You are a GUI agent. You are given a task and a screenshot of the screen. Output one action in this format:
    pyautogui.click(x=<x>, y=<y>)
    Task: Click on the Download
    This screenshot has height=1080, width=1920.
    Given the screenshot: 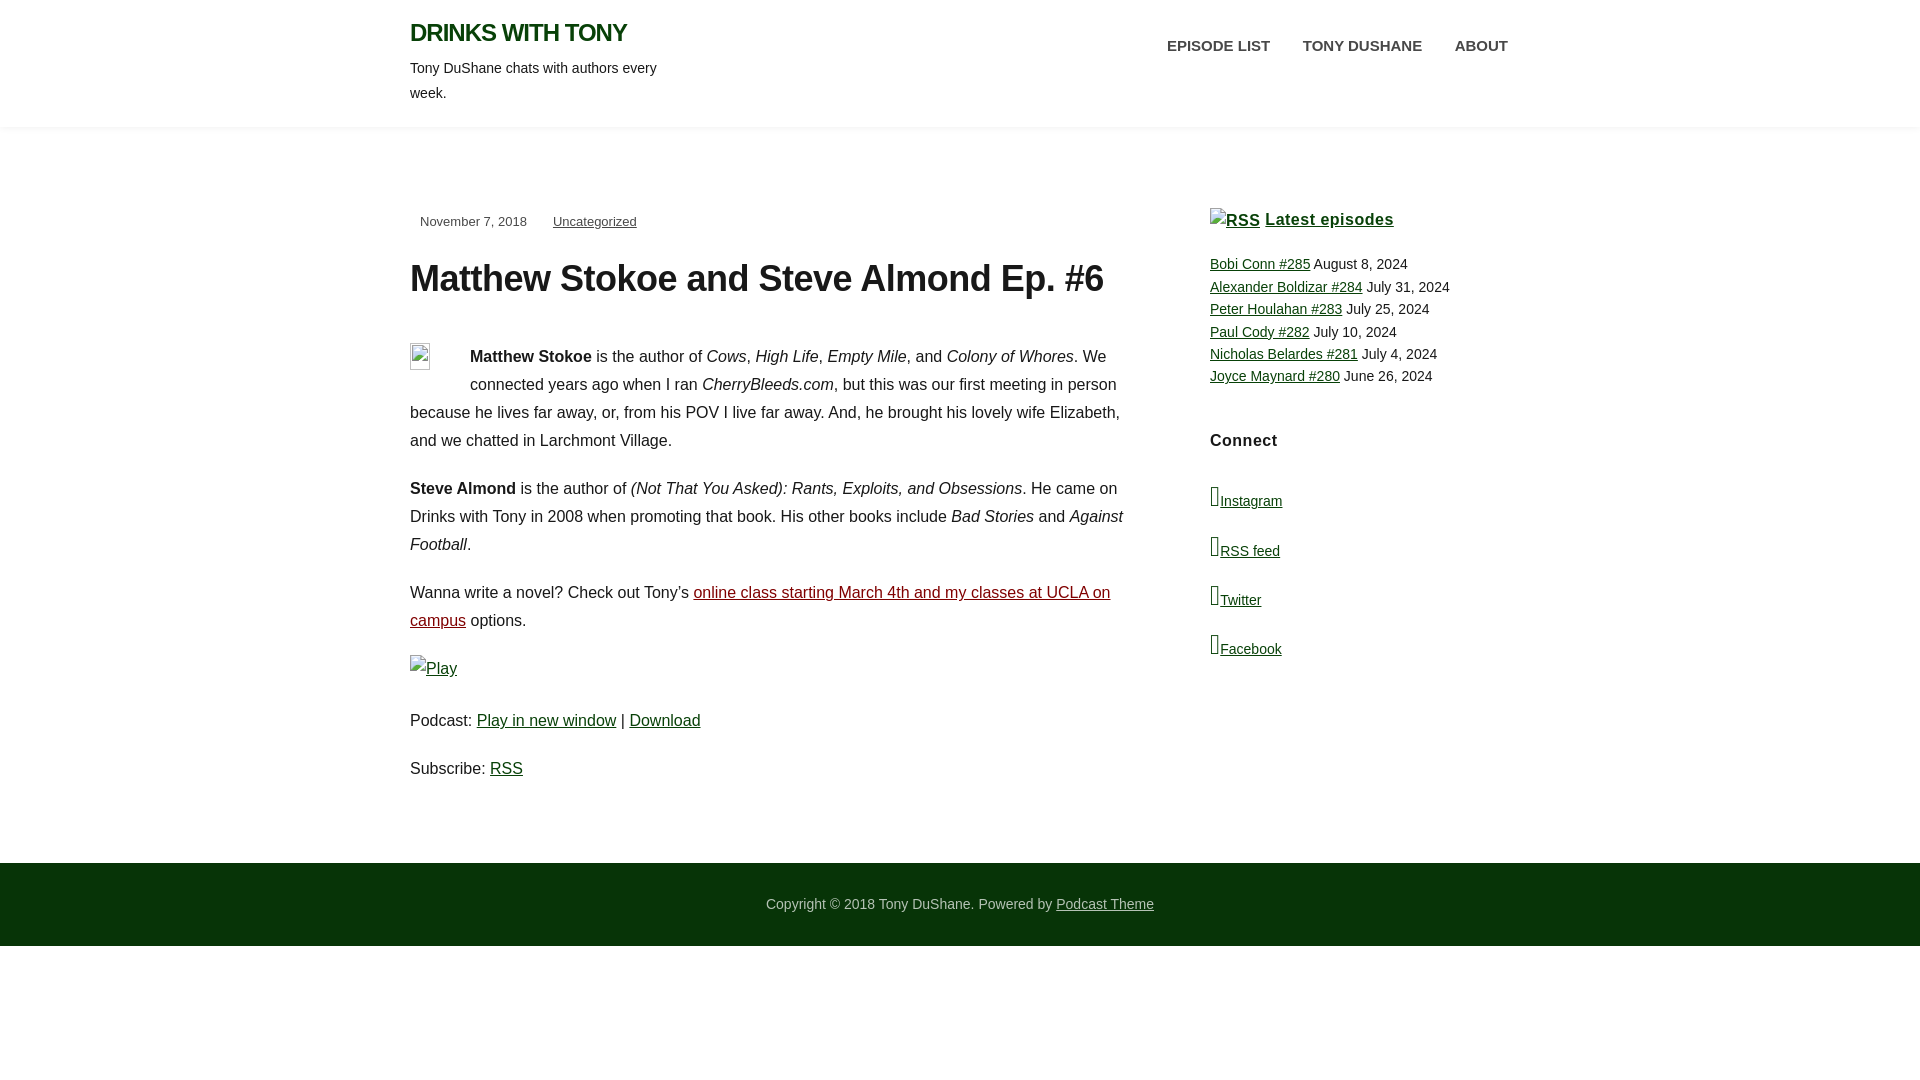 What is the action you would take?
    pyautogui.click(x=664, y=720)
    